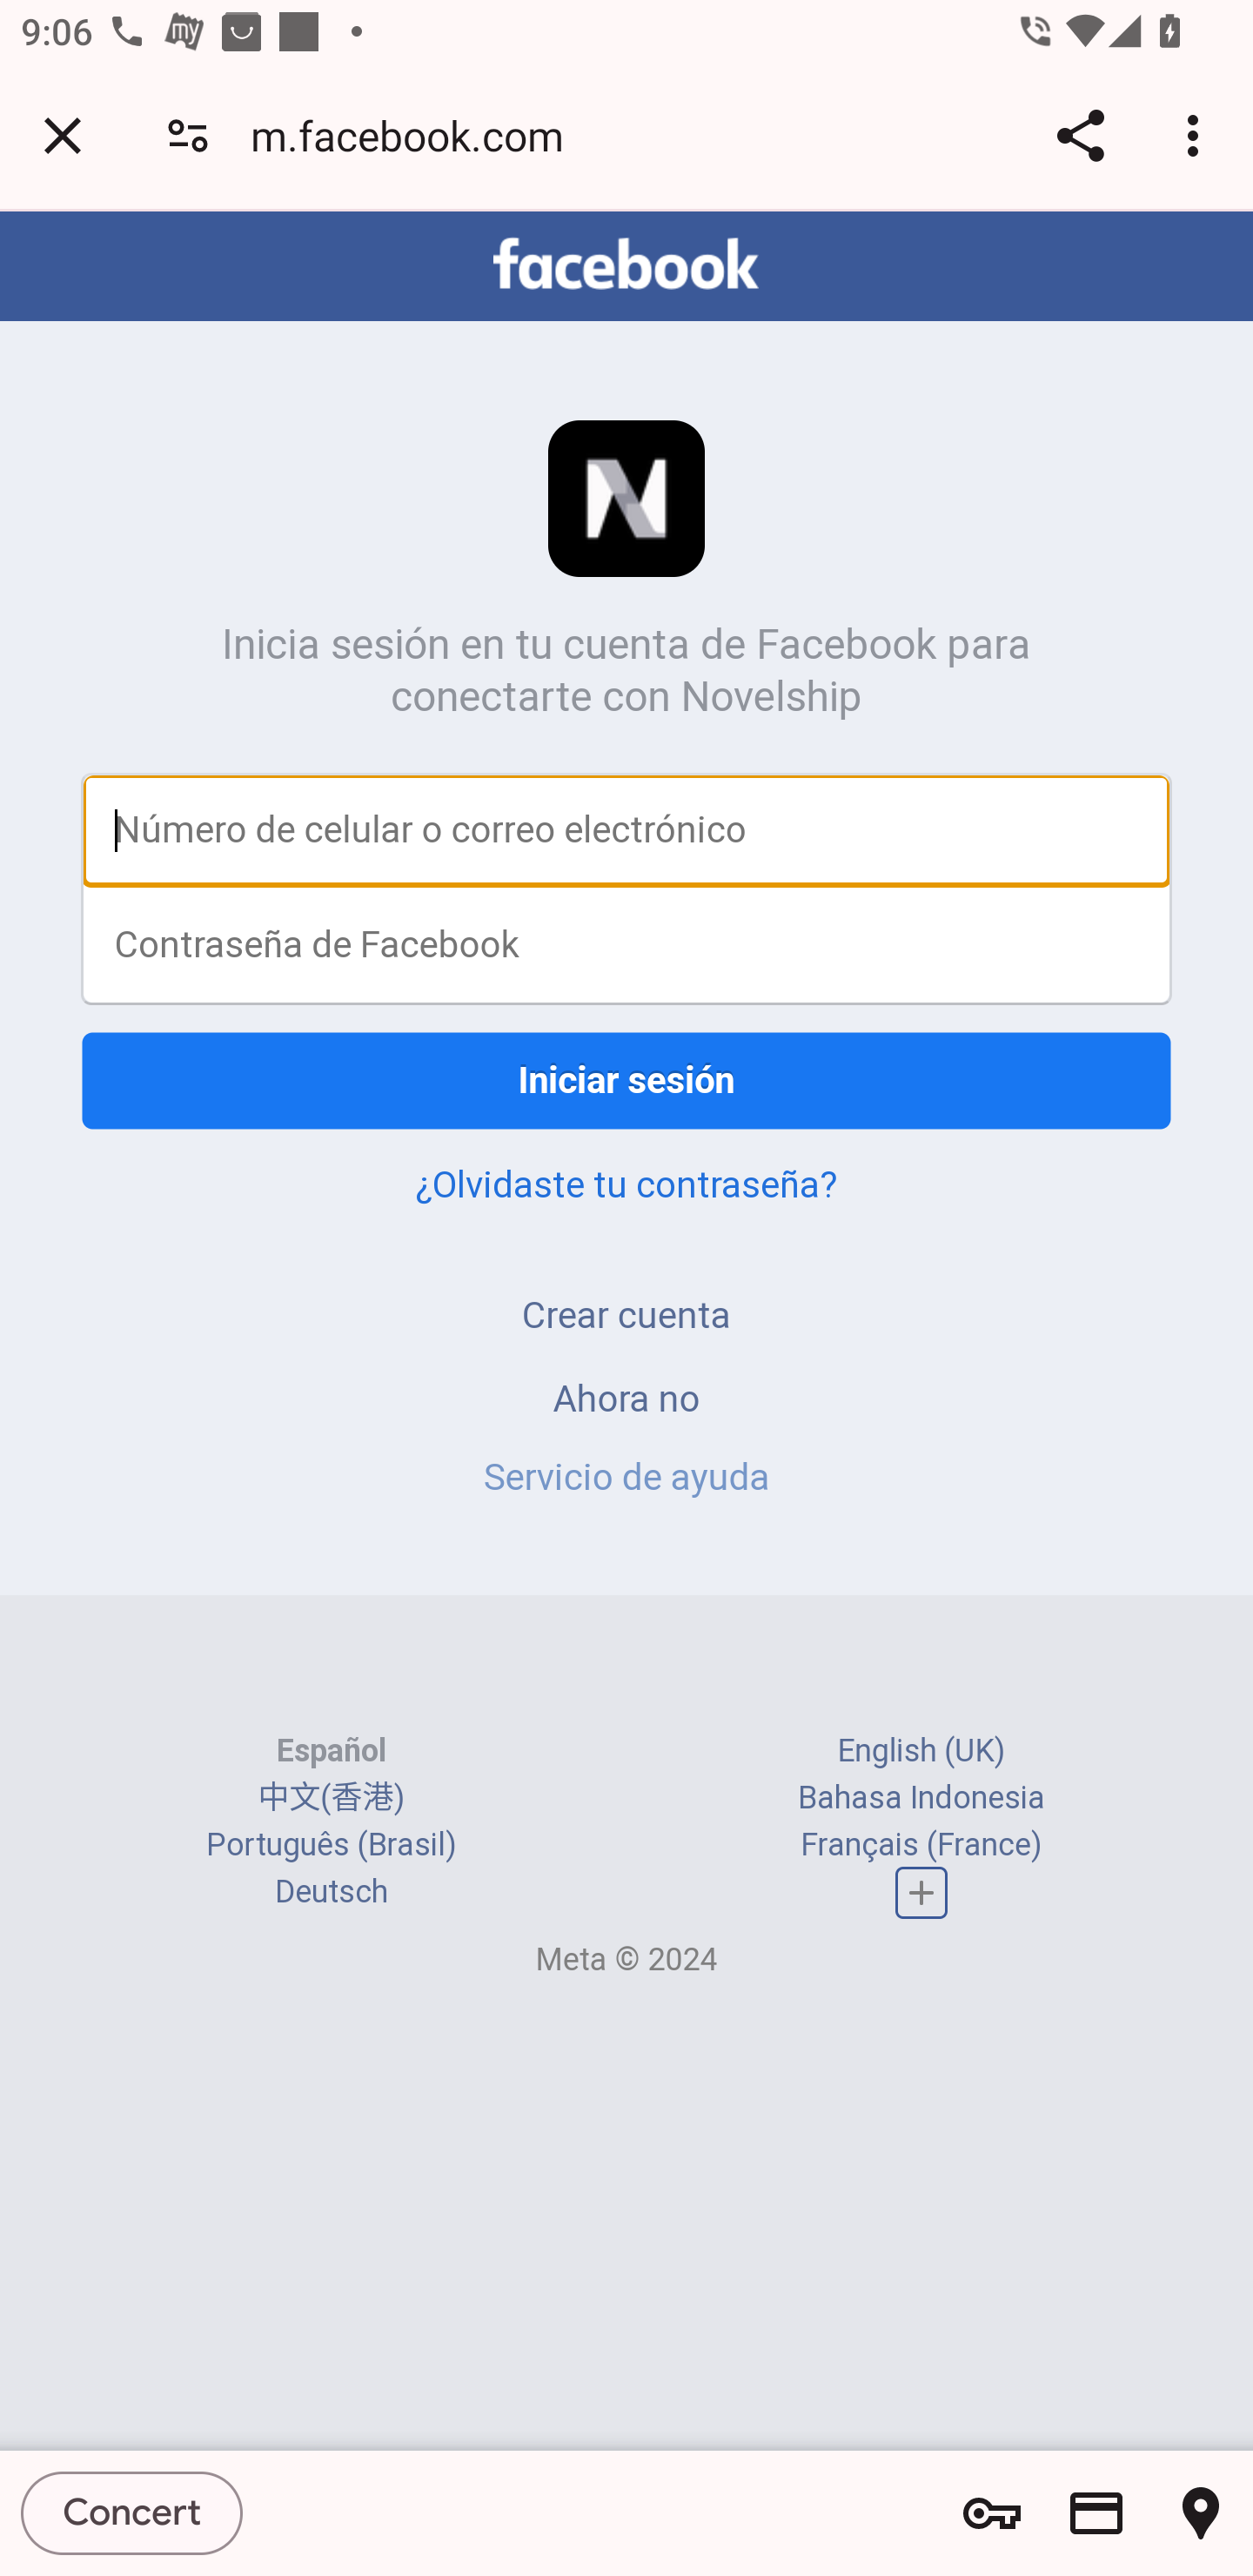  What do you see at coordinates (132, 2512) in the screenshot?
I see `Concert` at bounding box center [132, 2512].